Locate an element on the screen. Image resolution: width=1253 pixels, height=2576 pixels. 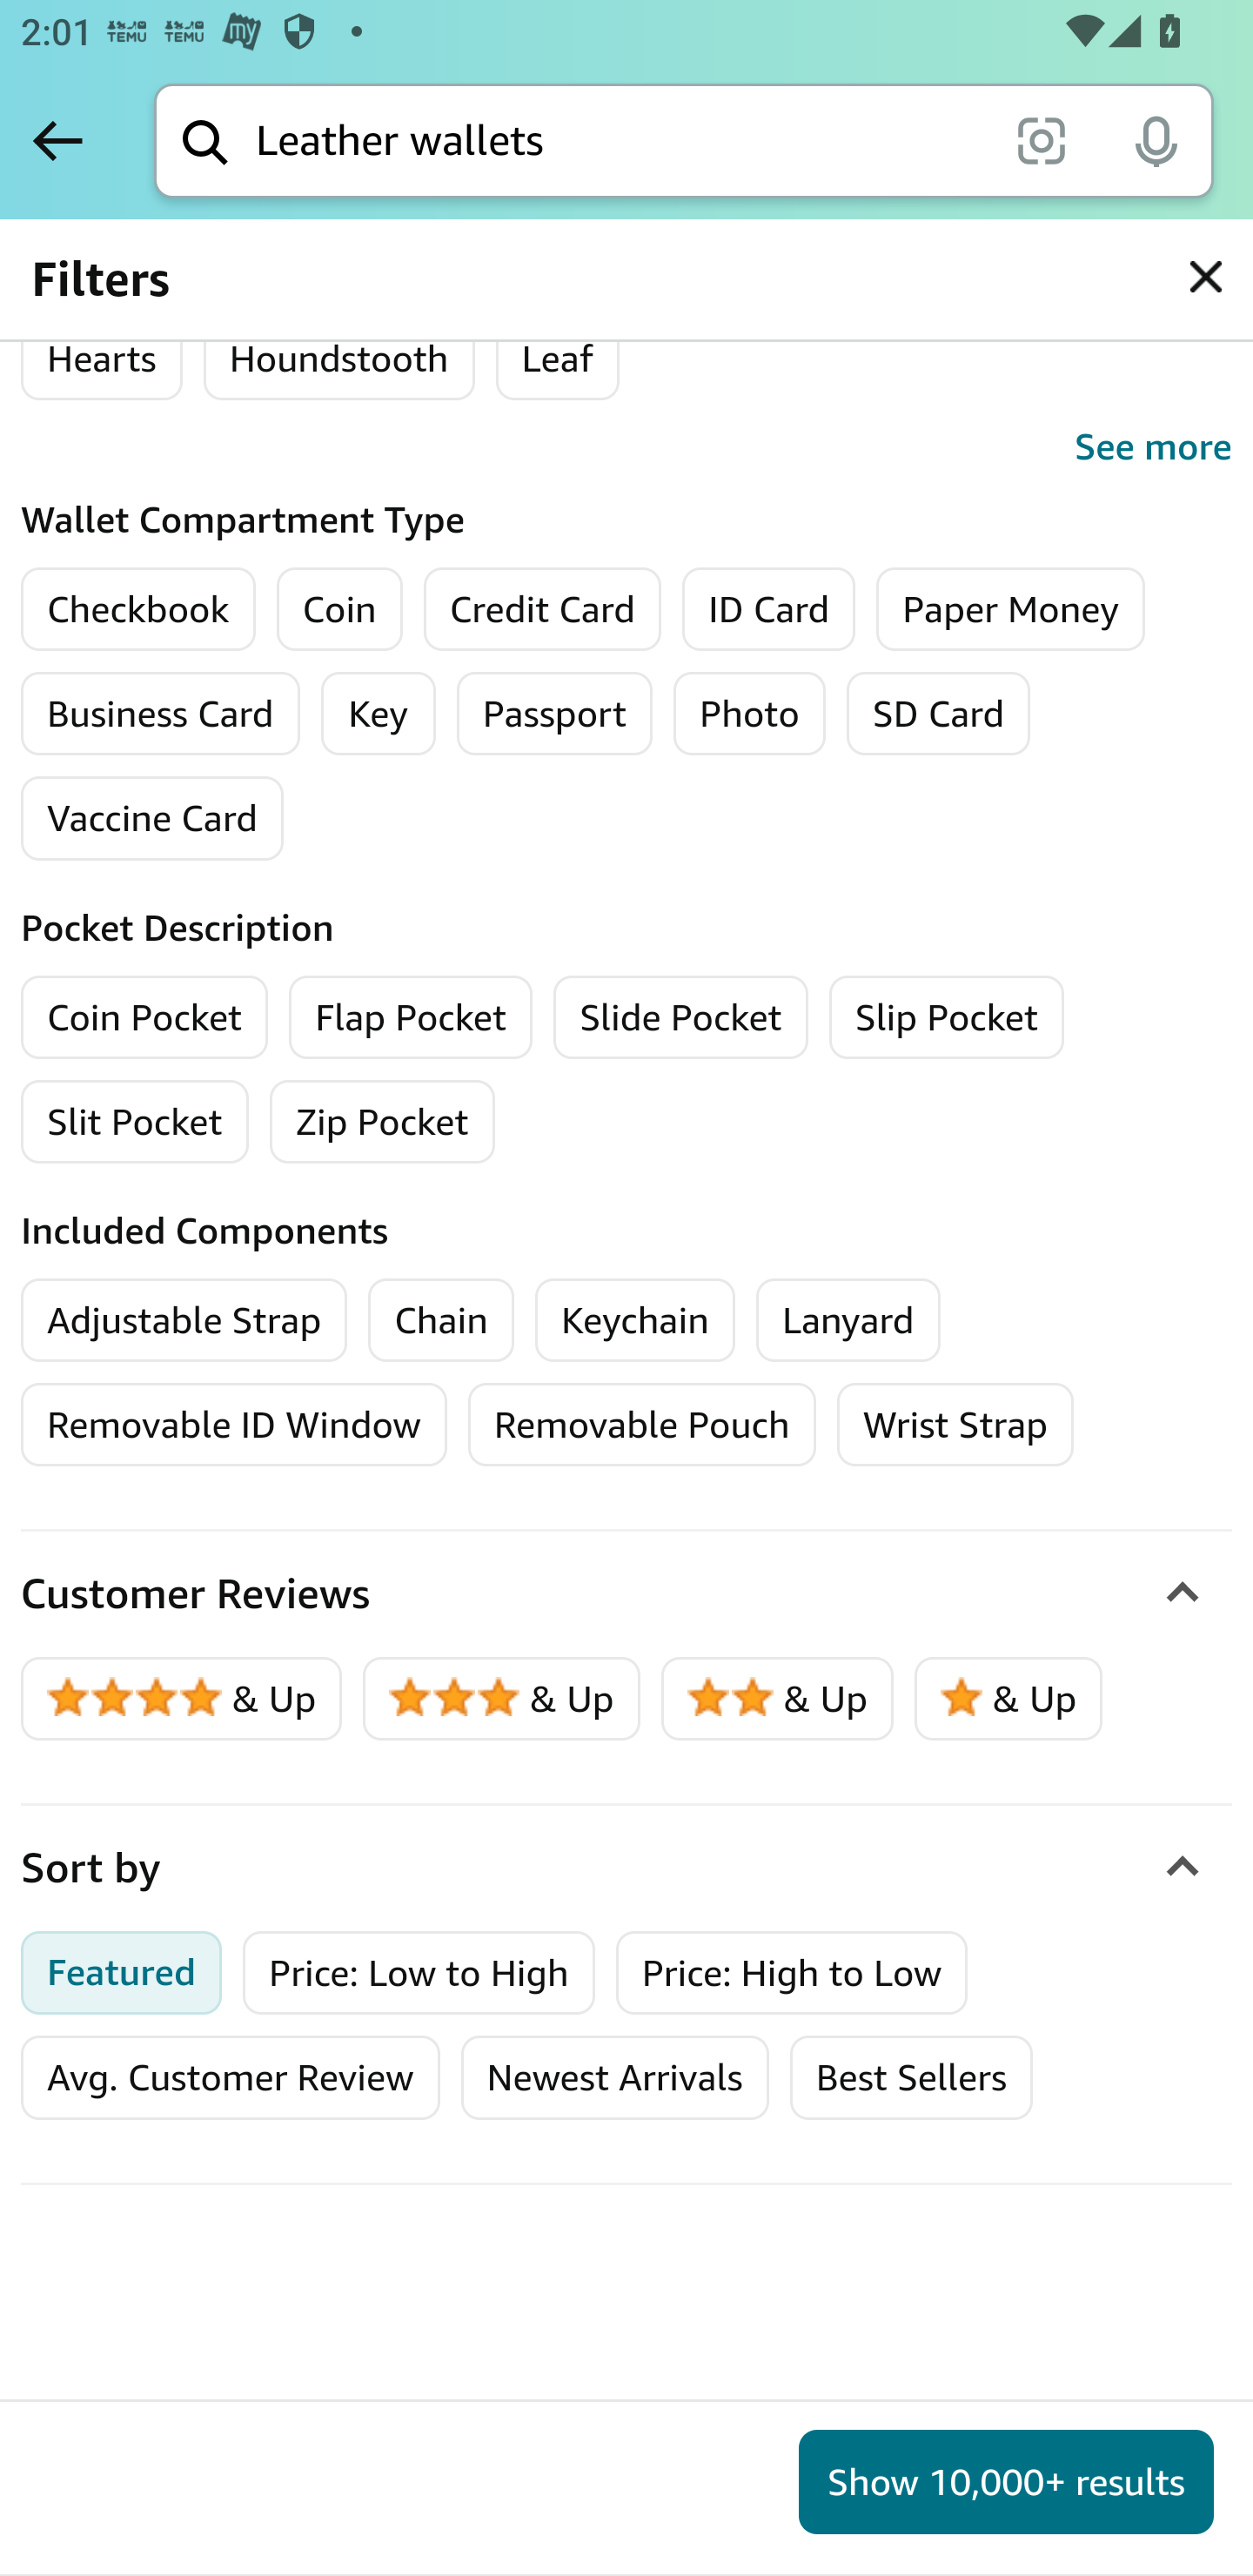
Slide Pocket is located at coordinates (681, 1016).